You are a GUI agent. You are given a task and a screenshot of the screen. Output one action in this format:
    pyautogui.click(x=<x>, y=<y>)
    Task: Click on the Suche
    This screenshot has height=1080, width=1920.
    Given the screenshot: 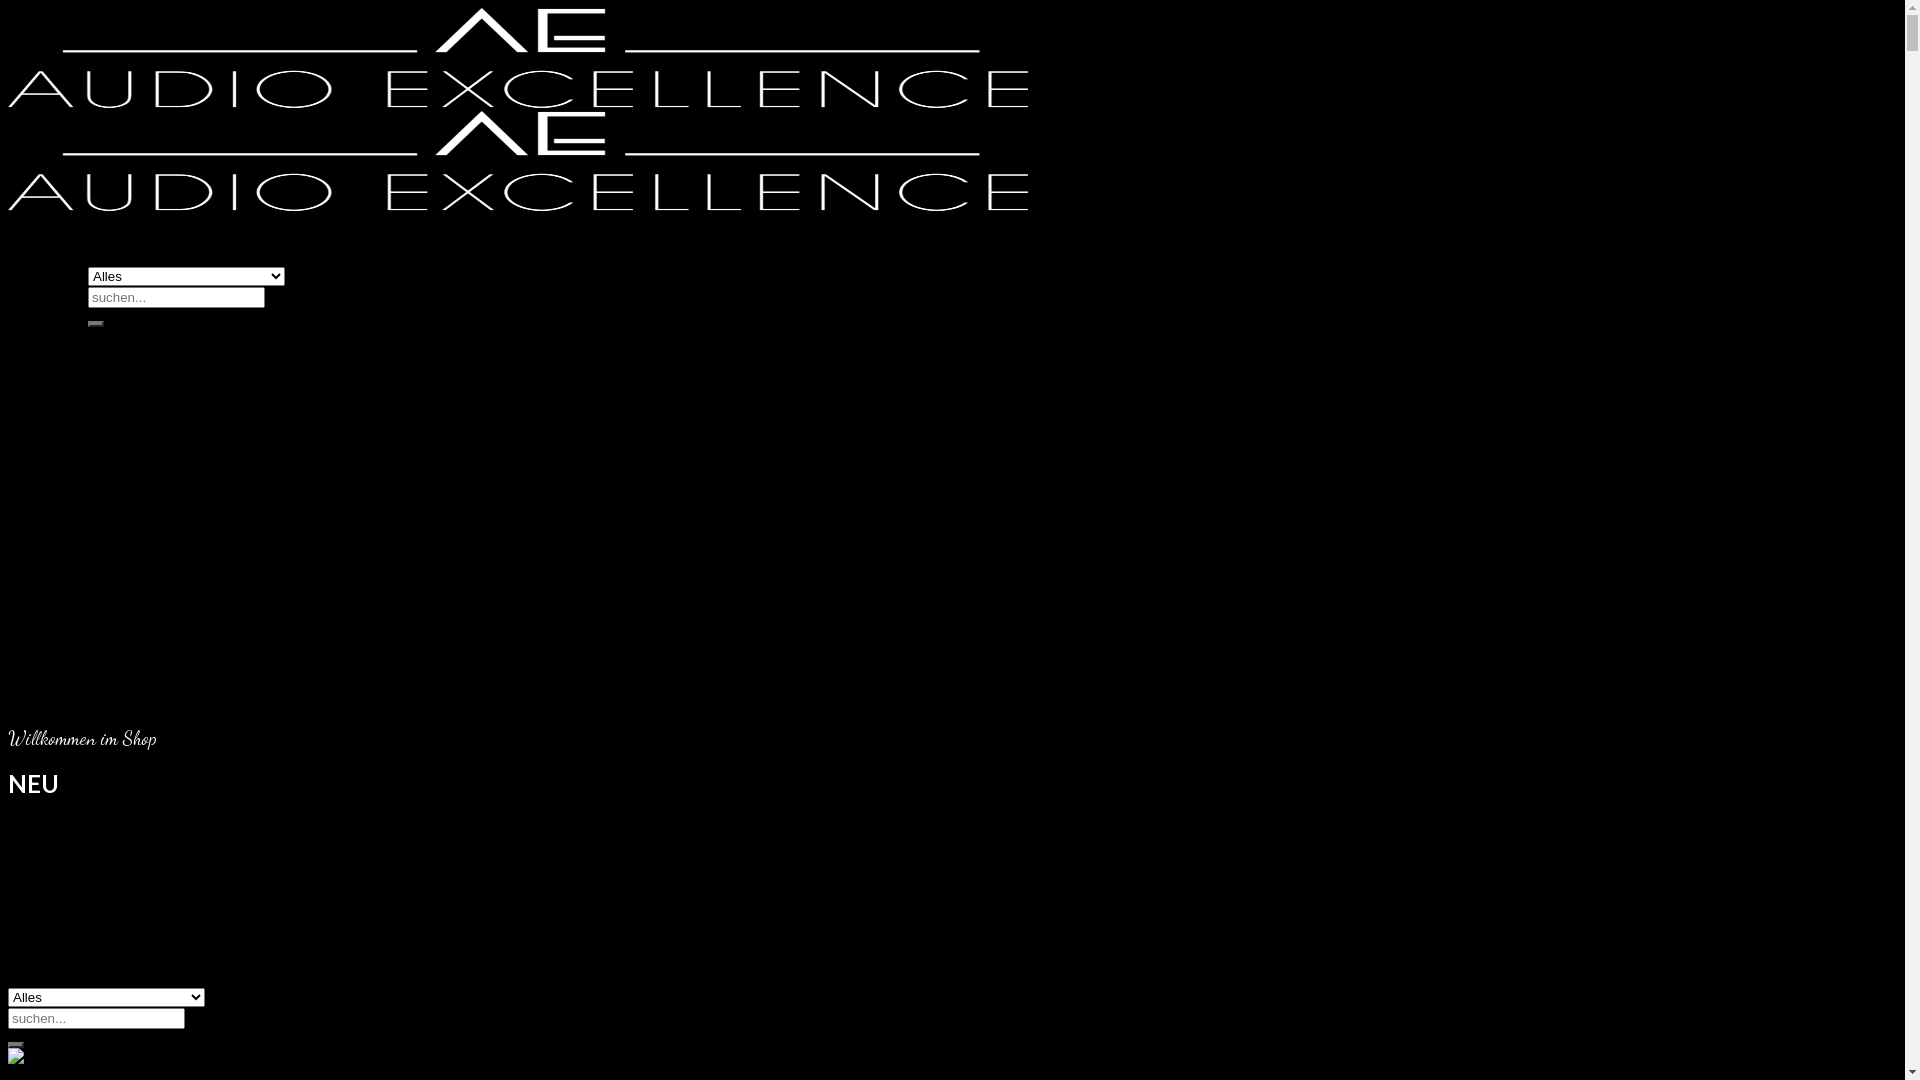 What is the action you would take?
    pyautogui.click(x=96, y=324)
    